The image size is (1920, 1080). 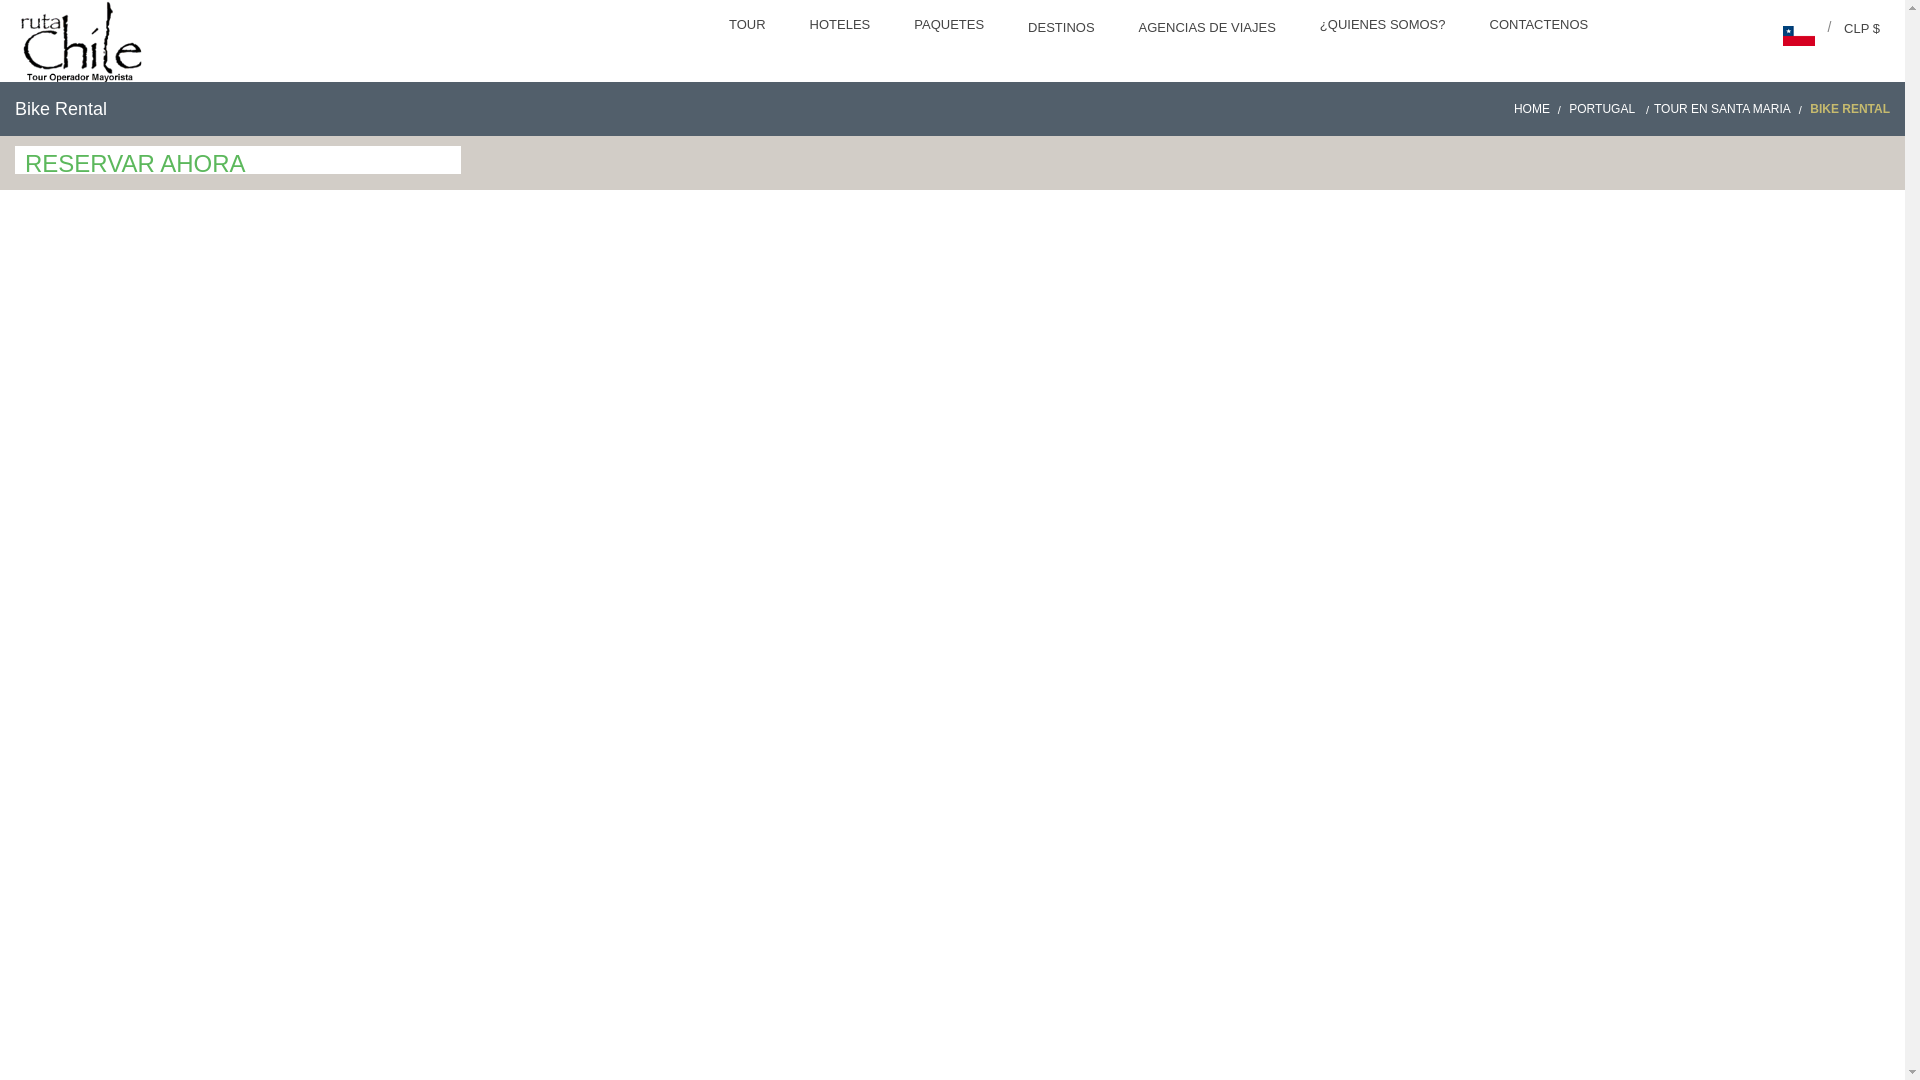 What do you see at coordinates (1610, 108) in the screenshot?
I see `PORTUGAL` at bounding box center [1610, 108].